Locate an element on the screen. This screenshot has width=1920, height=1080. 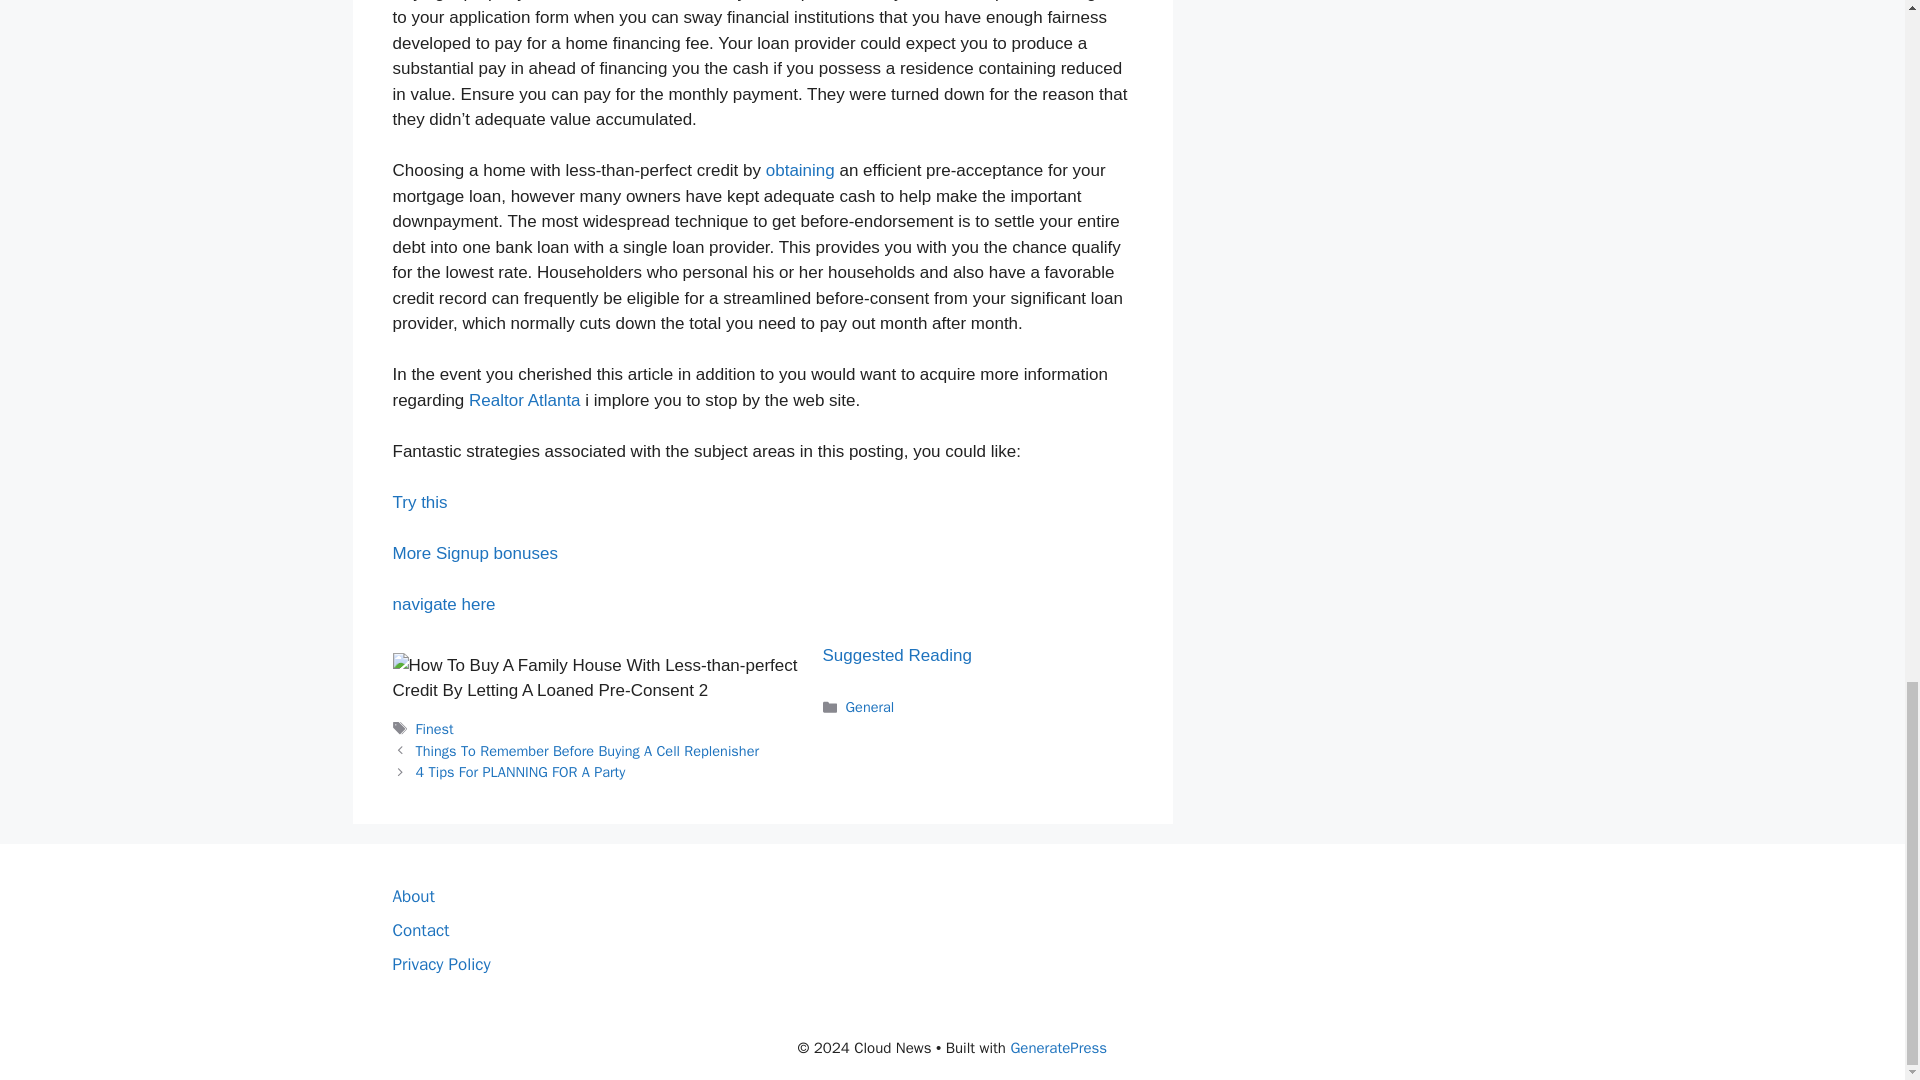
Contact is located at coordinates (420, 930).